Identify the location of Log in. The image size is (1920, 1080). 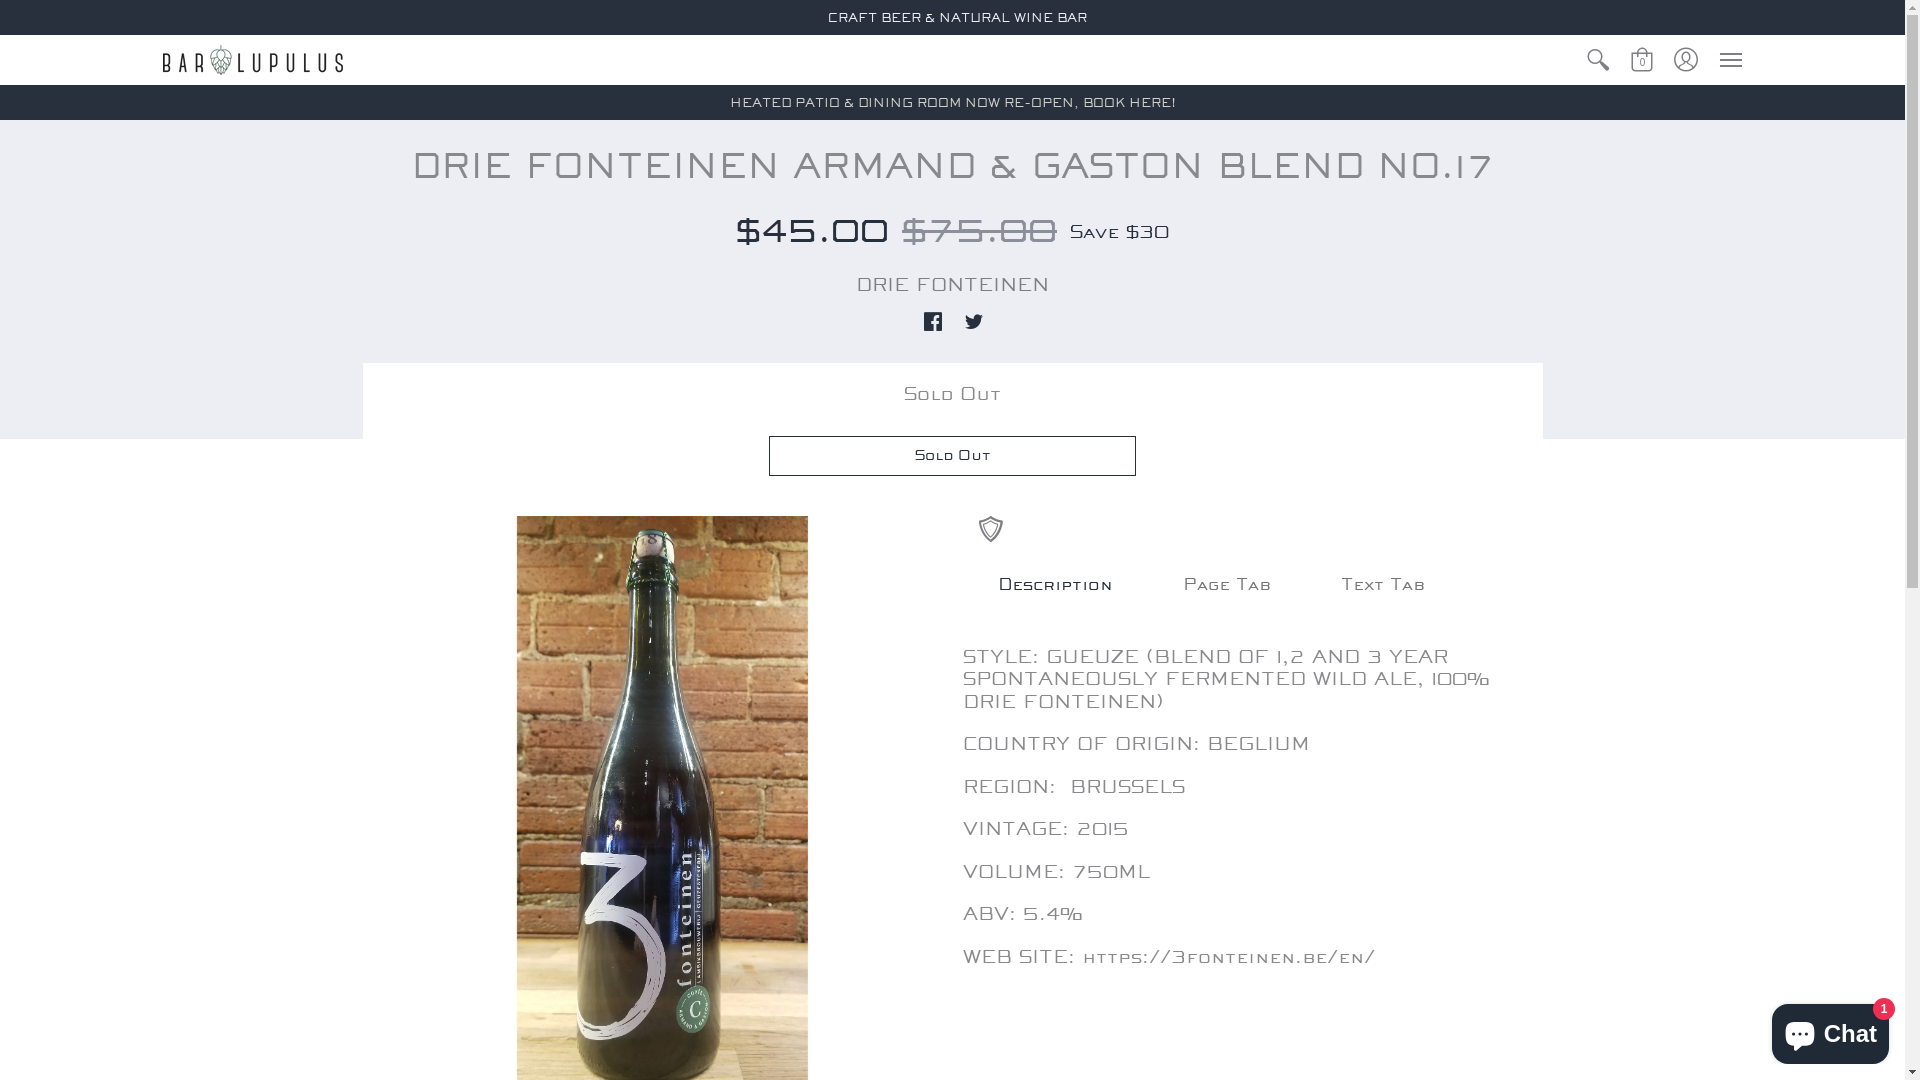
(1686, 60).